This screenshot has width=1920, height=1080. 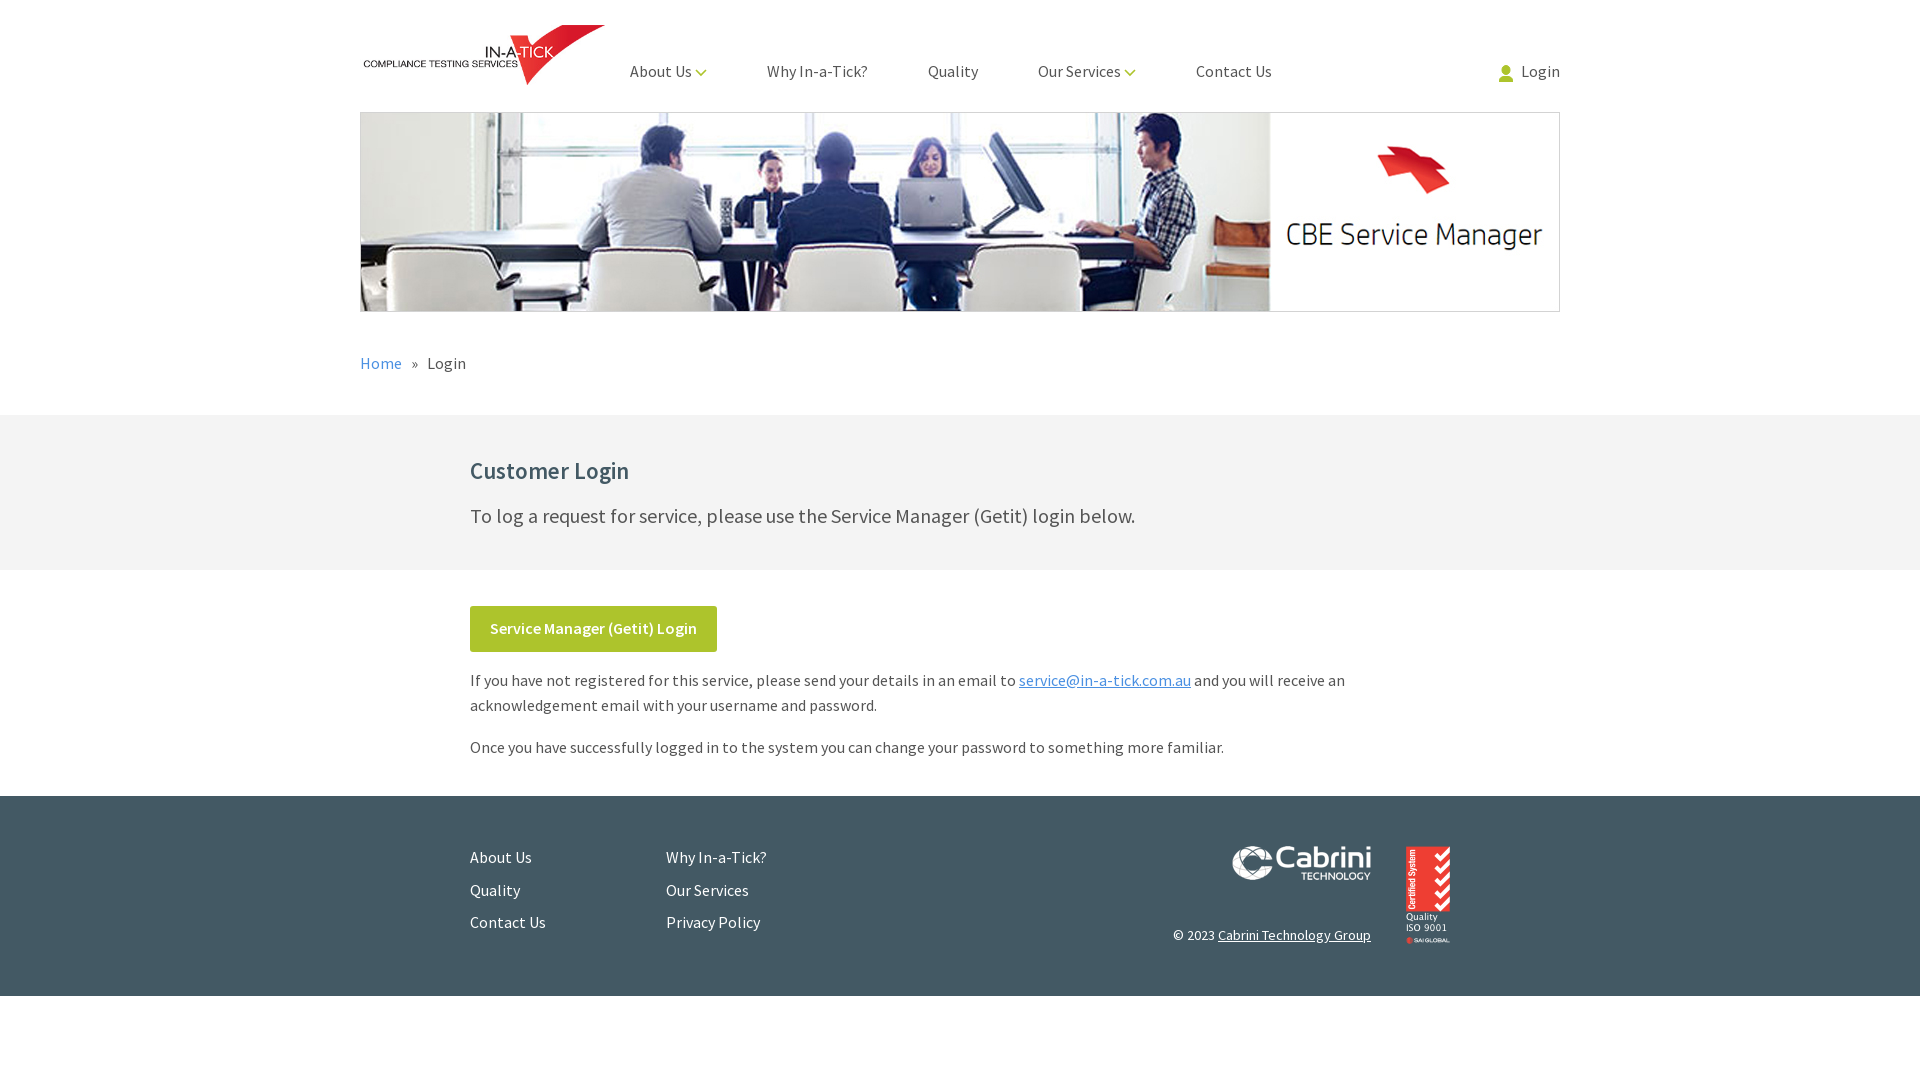 What do you see at coordinates (1520, 56) in the screenshot?
I see `Login` at bounding box center [1520, 56].